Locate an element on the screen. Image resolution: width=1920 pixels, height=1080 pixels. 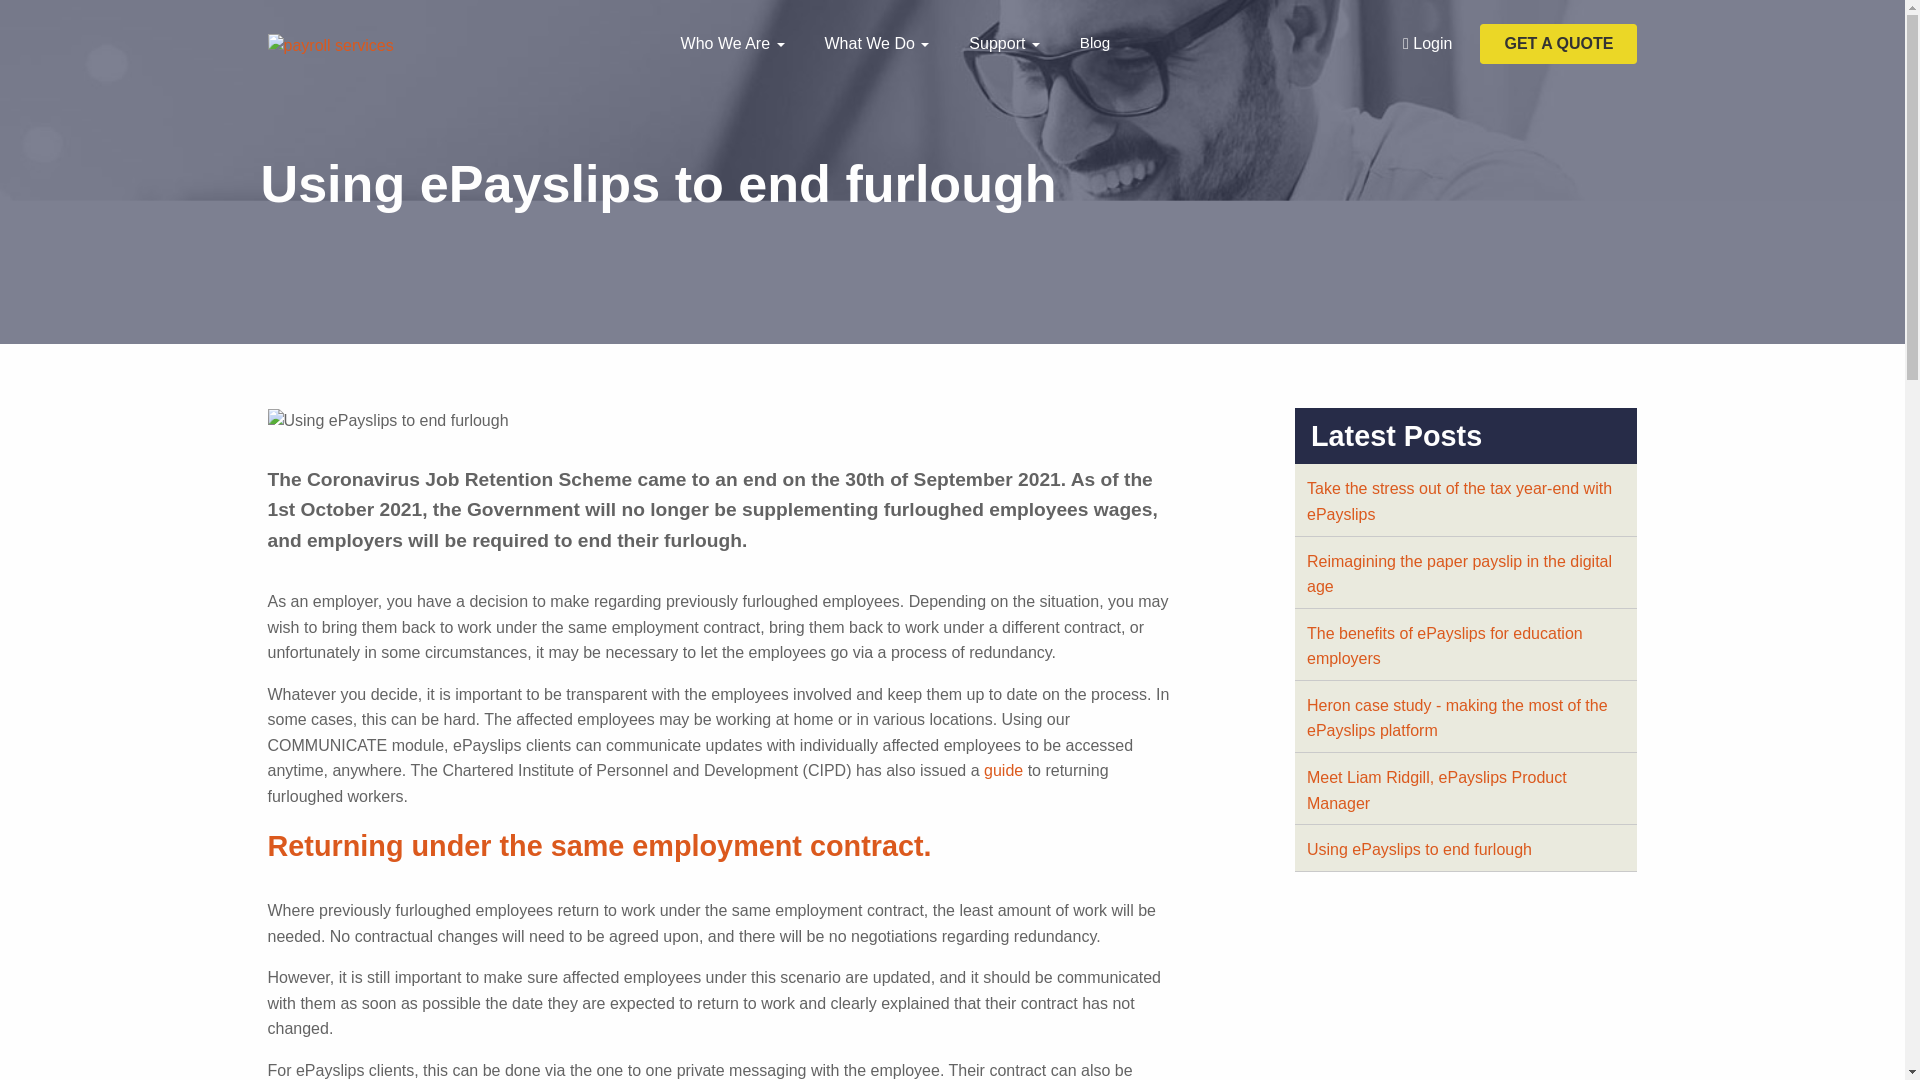
Take the stress out of the tax year-end with ePayslips is located at coordinates (1460, 500).